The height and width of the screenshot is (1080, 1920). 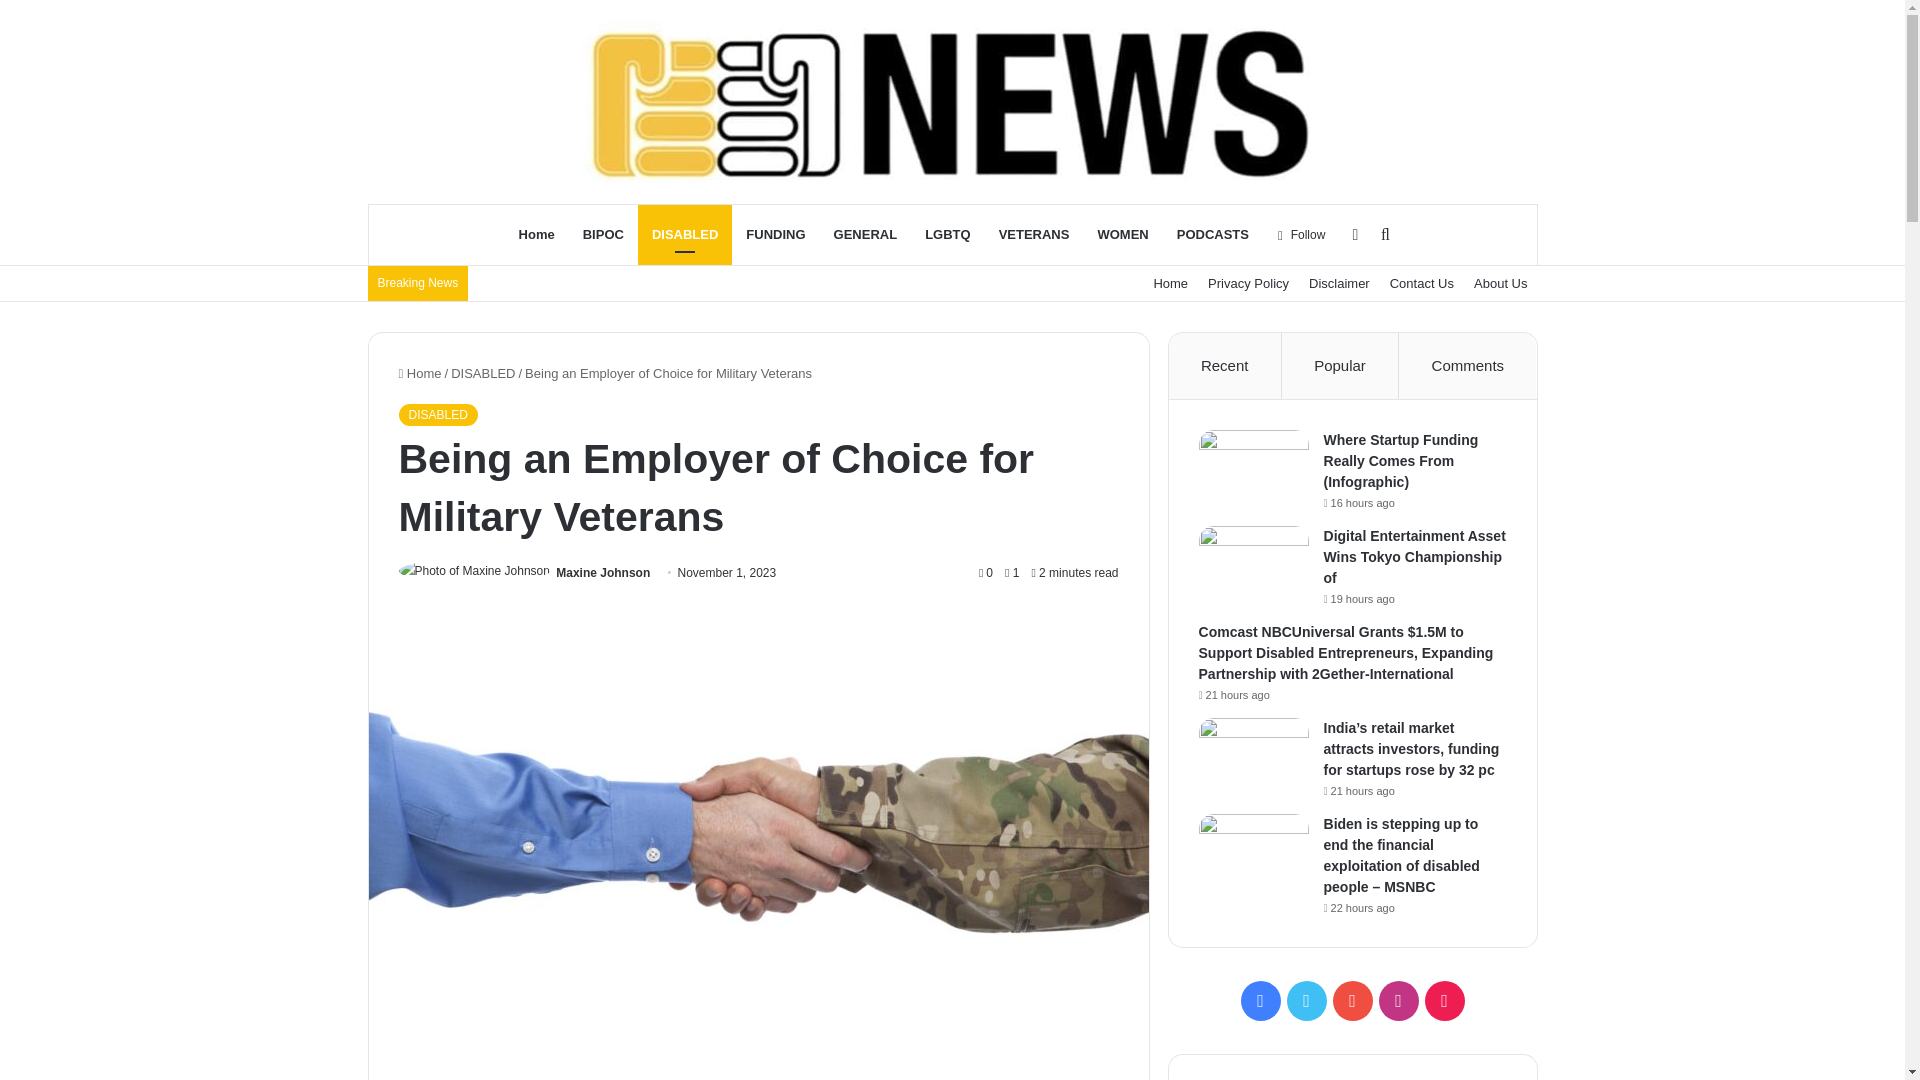 I want to click on WOMEN, so click(x=1122, y=234).